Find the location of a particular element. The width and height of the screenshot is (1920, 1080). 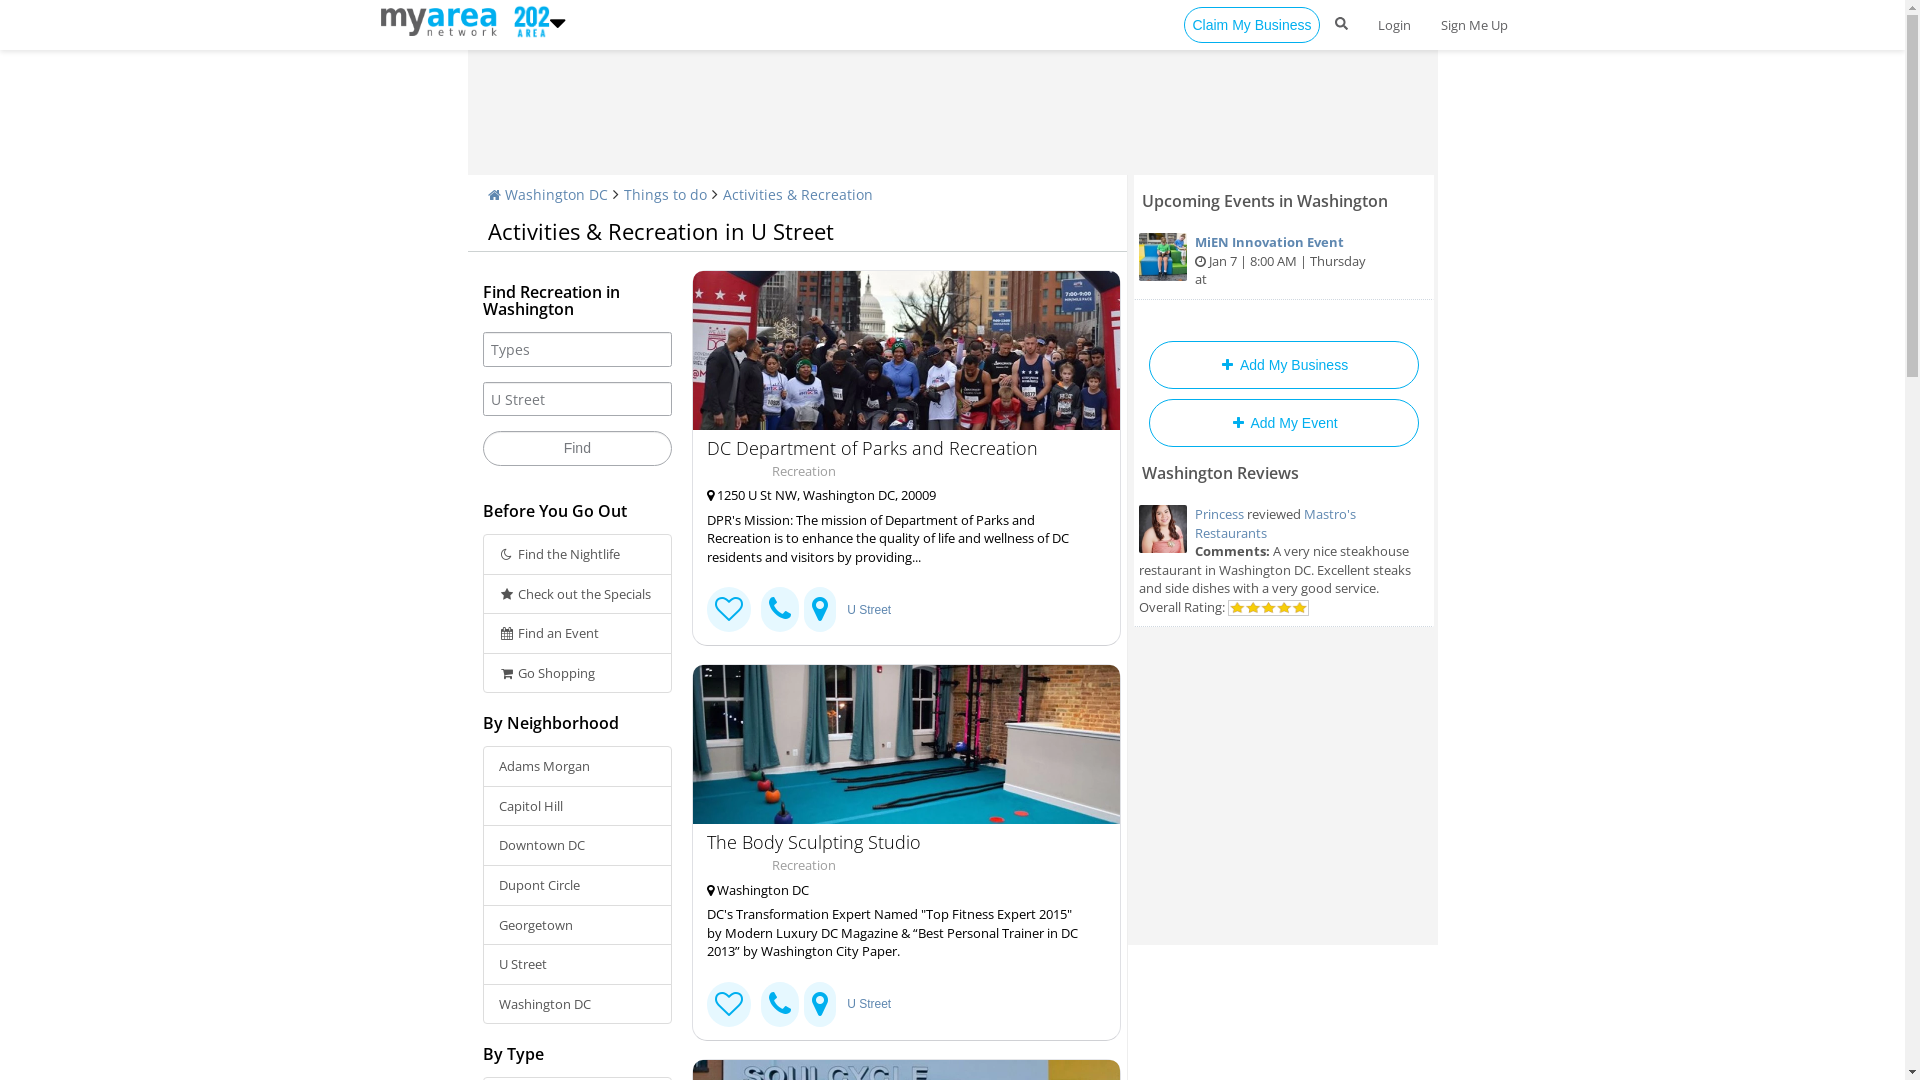

Mastro's Restaurants is located at coordinates (1274, 524).